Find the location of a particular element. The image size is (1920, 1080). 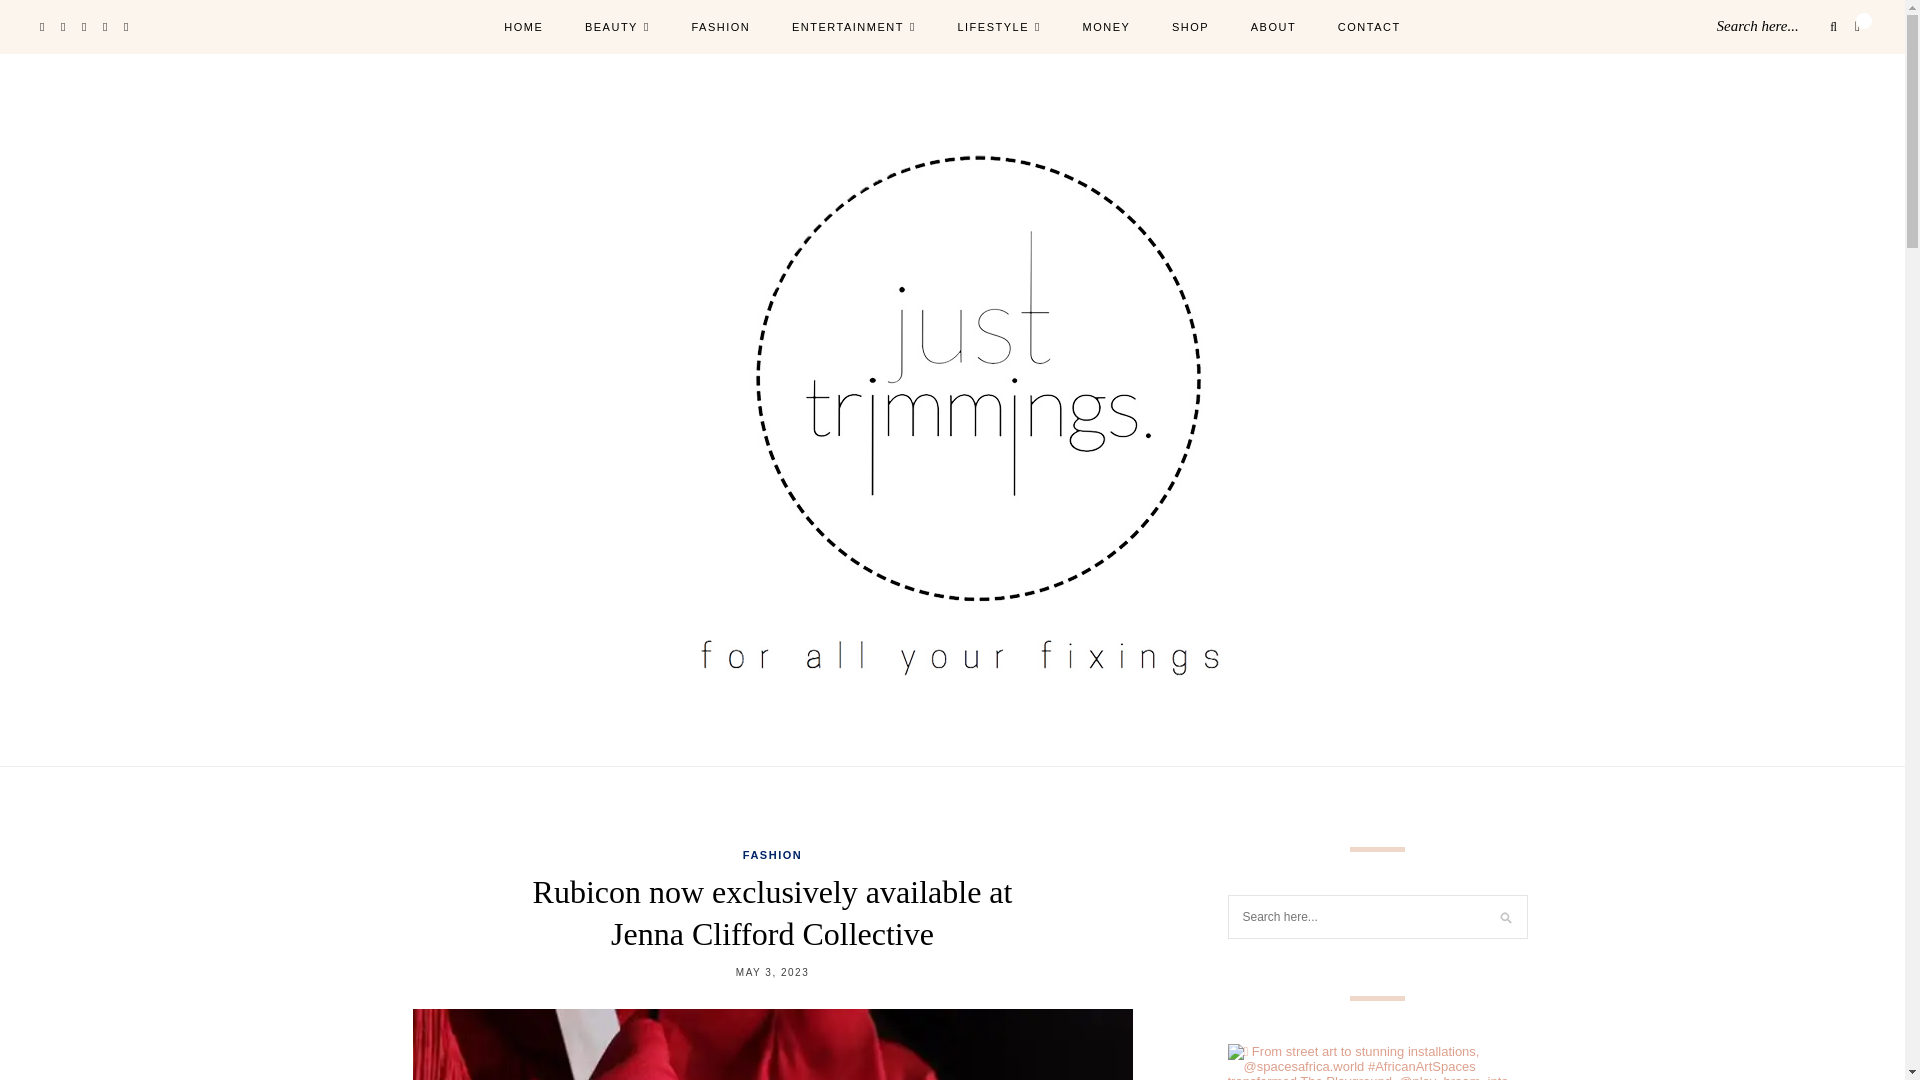

MAY 3, 2023 is located at coordinates (772, 972).